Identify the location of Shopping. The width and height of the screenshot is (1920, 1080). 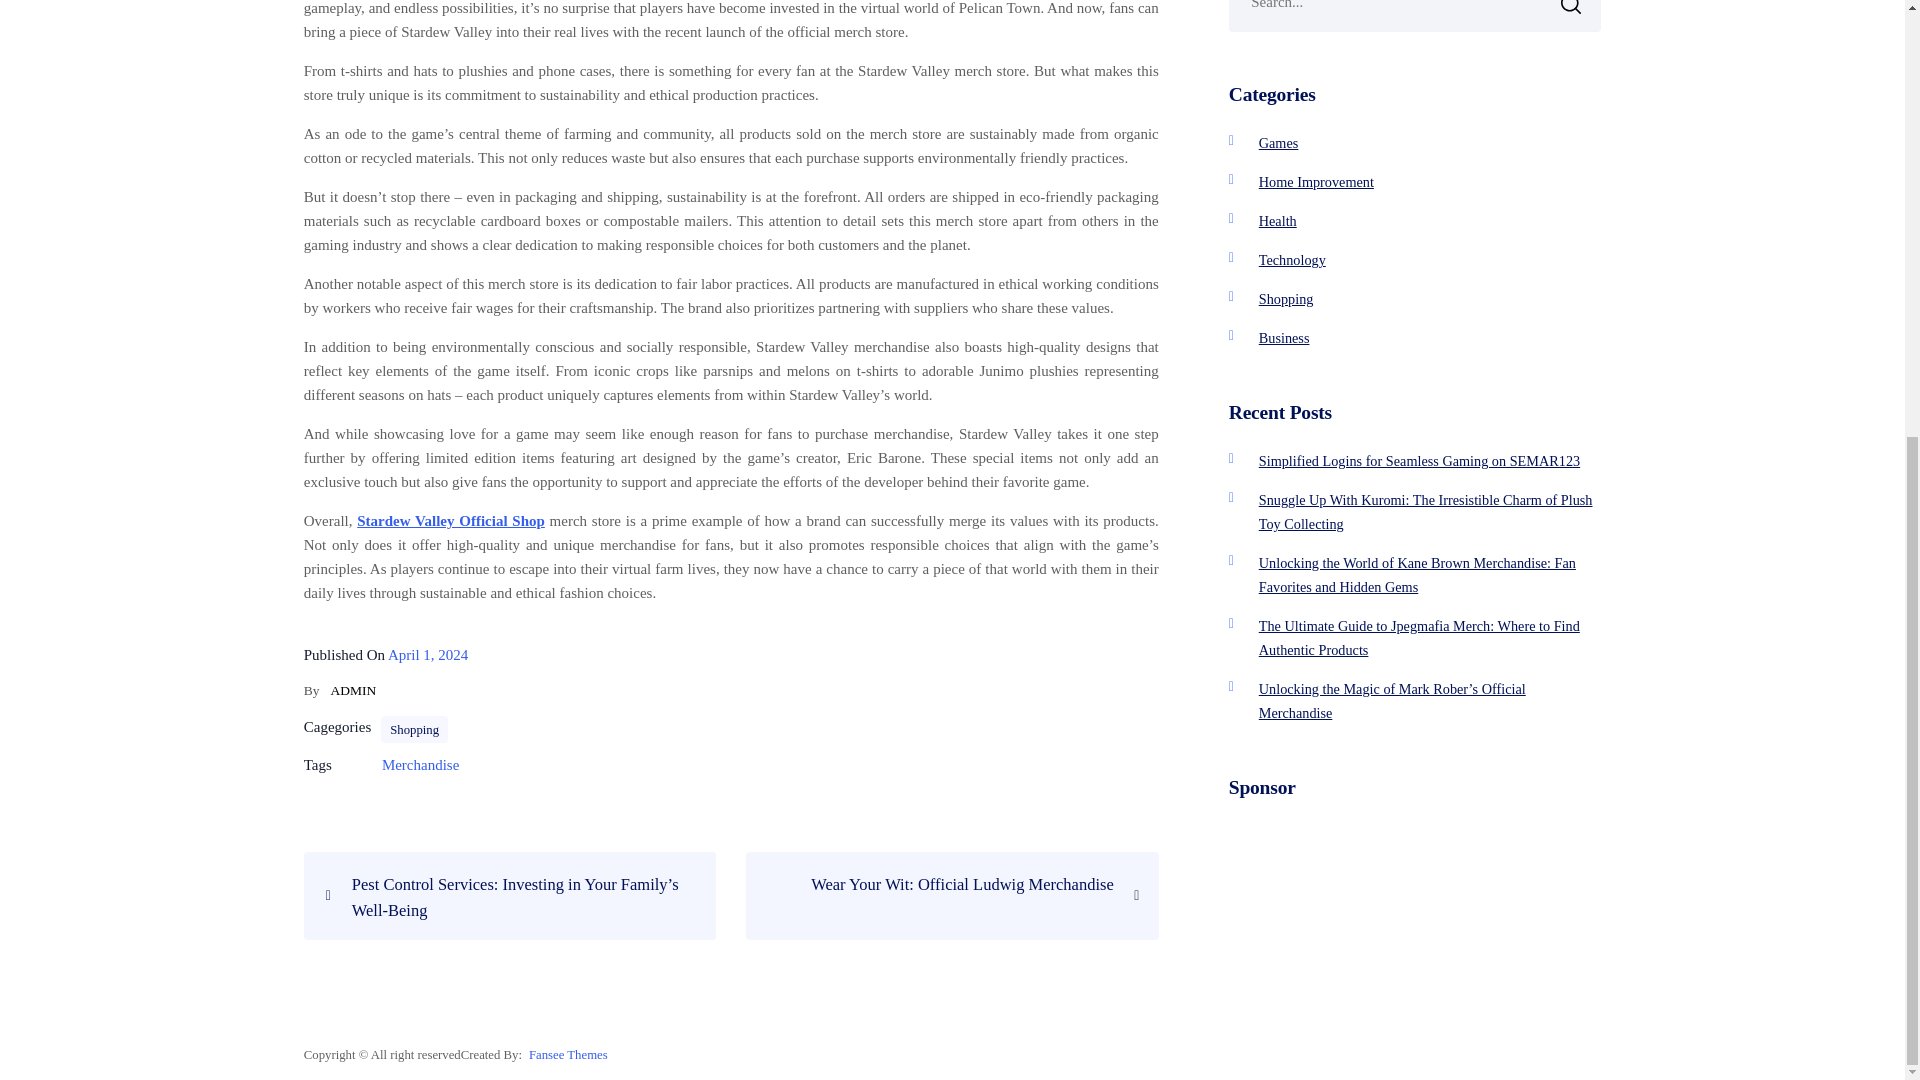
(936, 884).